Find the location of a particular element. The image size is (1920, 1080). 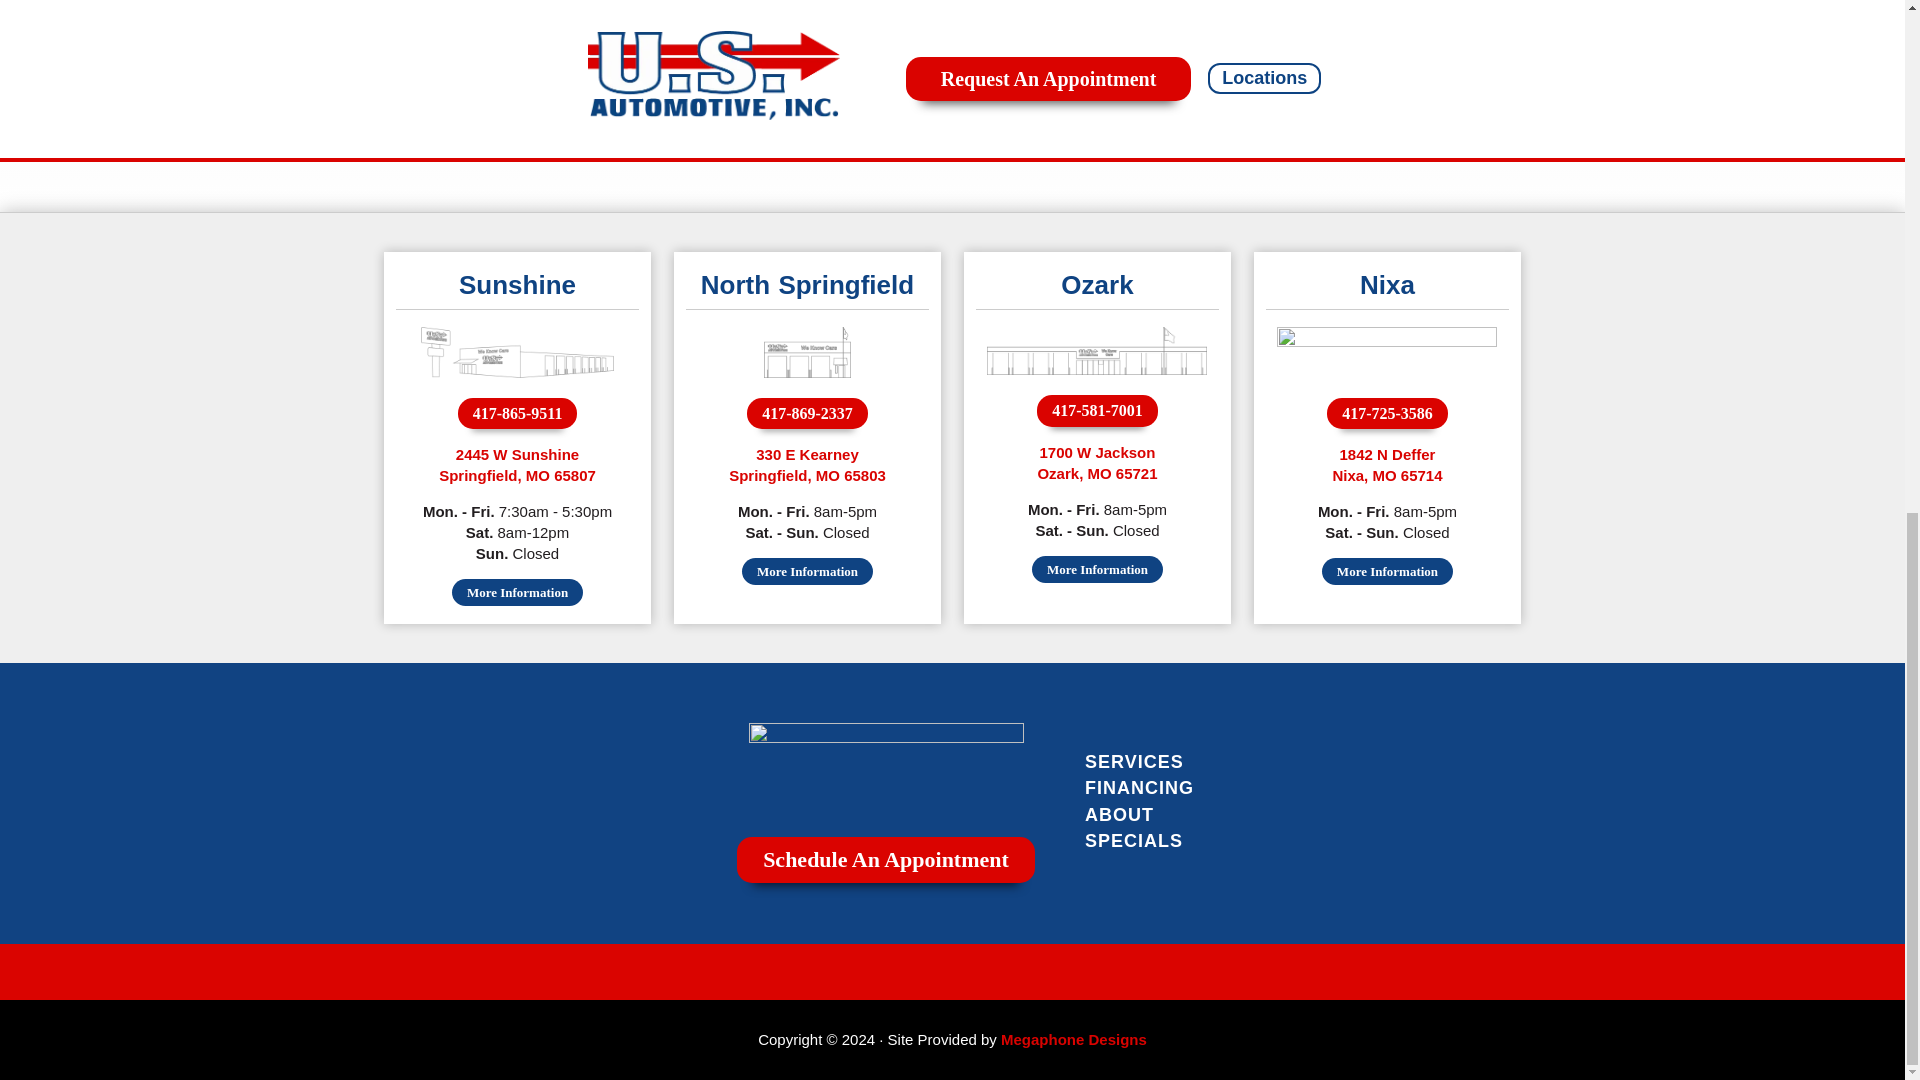

More Information is located at coordinates (1096, 410).